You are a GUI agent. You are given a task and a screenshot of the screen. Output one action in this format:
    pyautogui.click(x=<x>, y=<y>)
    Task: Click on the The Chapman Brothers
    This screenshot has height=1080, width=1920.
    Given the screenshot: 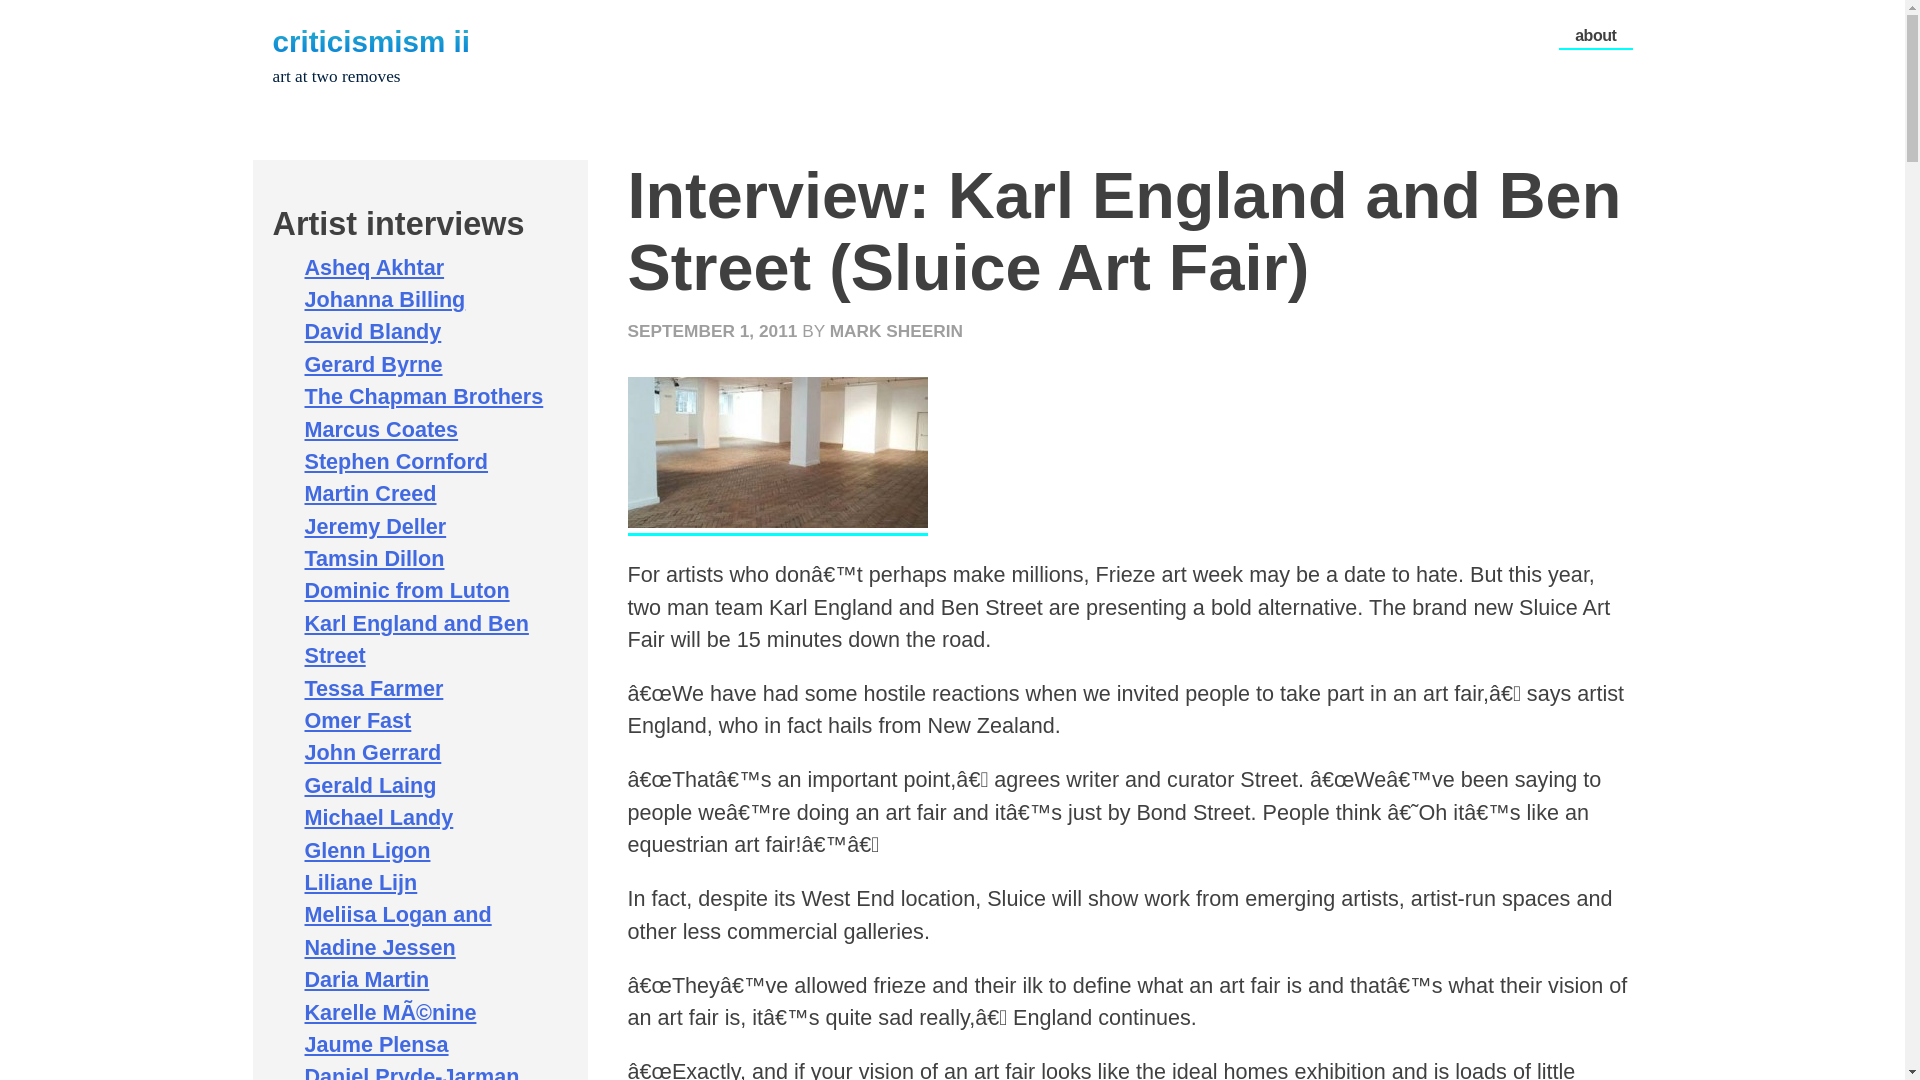 What is the action you would take?
    pyautogui.click(x=423, y=396)
    